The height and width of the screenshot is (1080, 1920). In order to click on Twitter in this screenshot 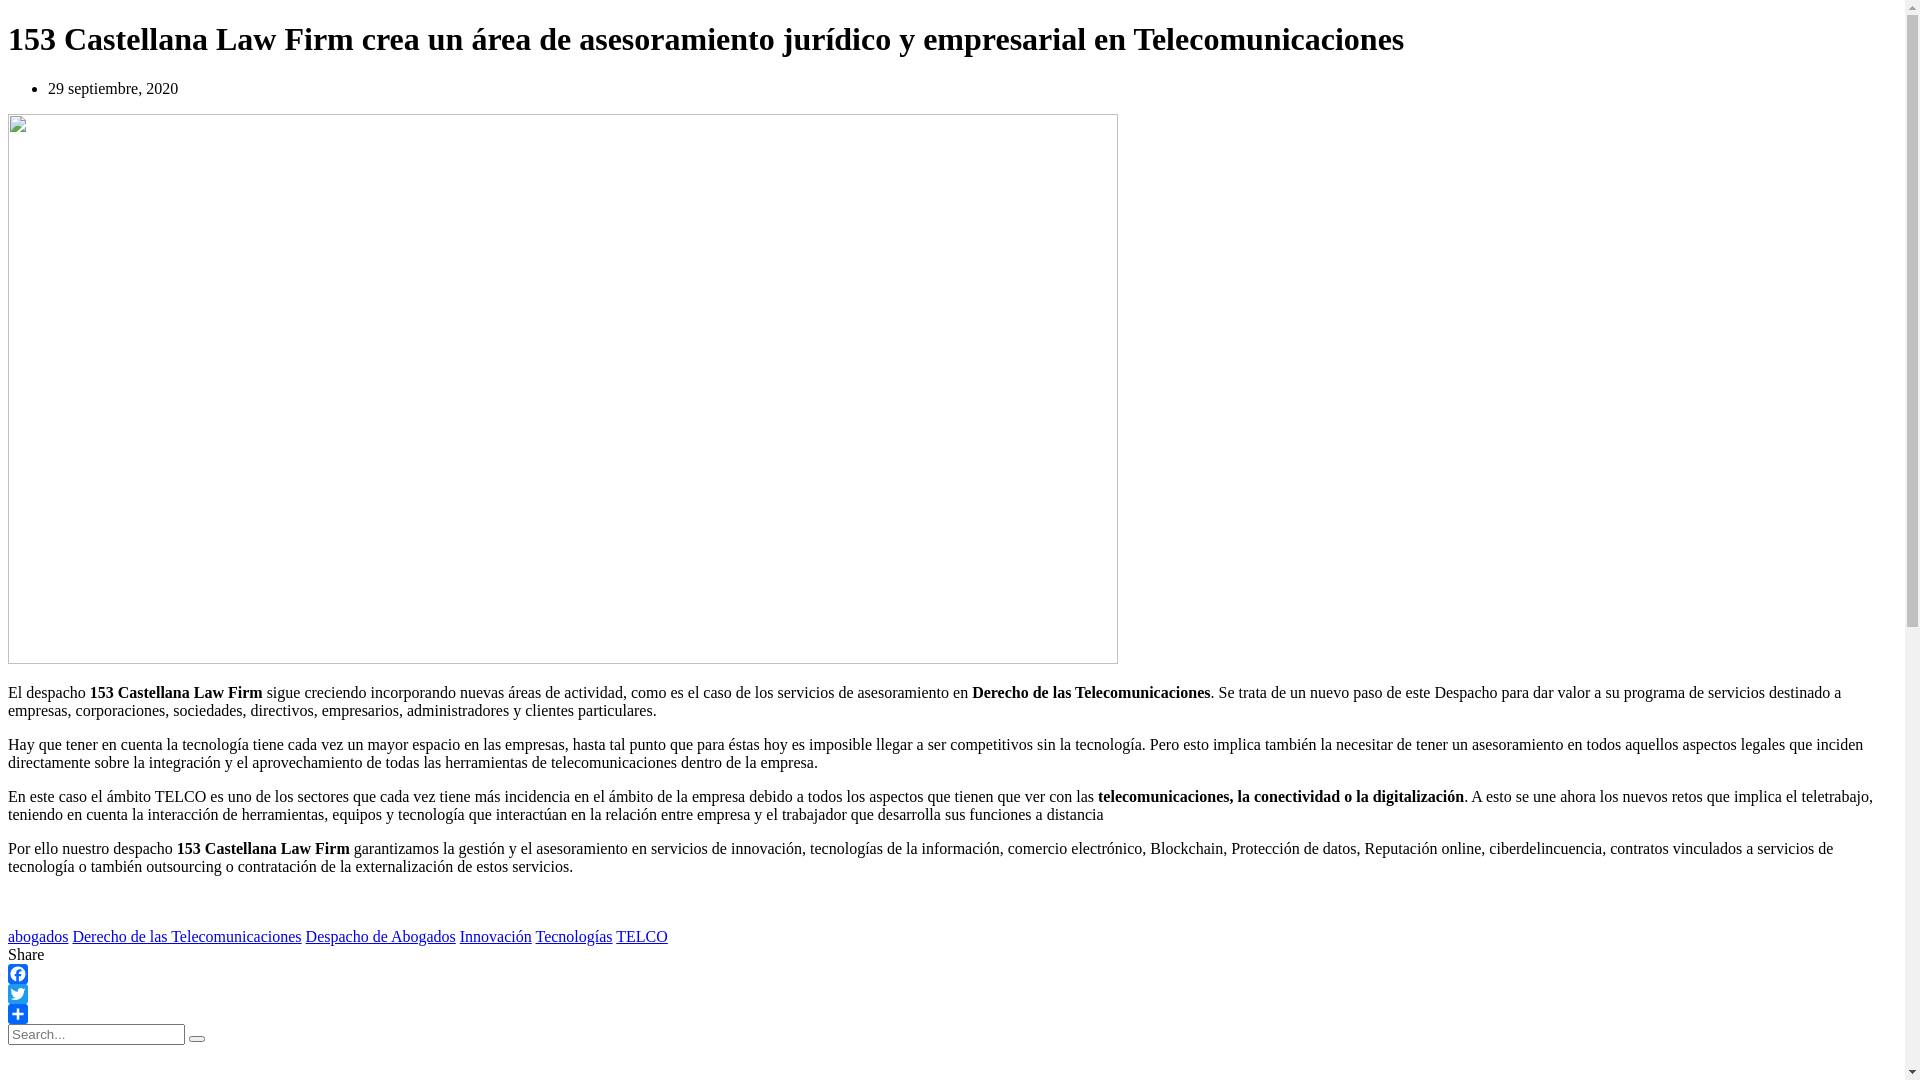, I will do `click(952, 994)`.